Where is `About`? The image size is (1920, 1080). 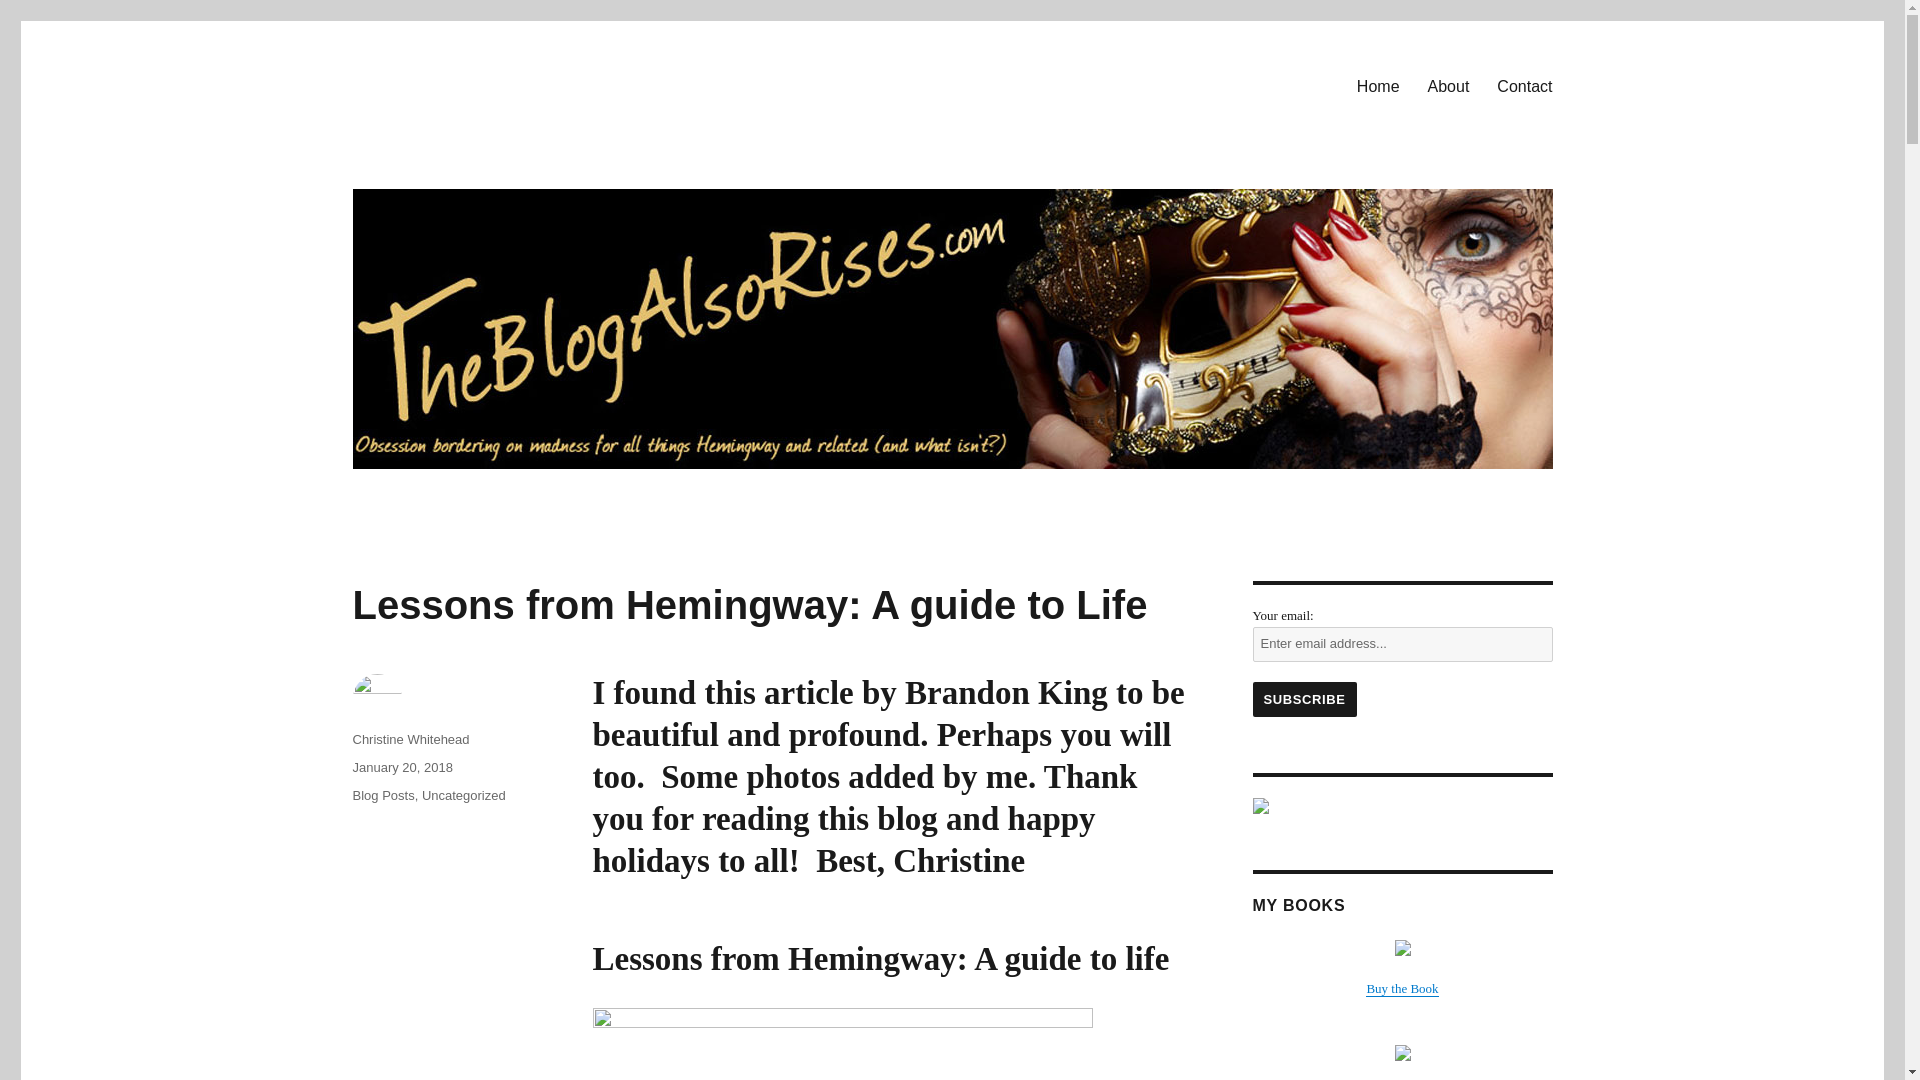
About is located at coordinates (1448, 85).